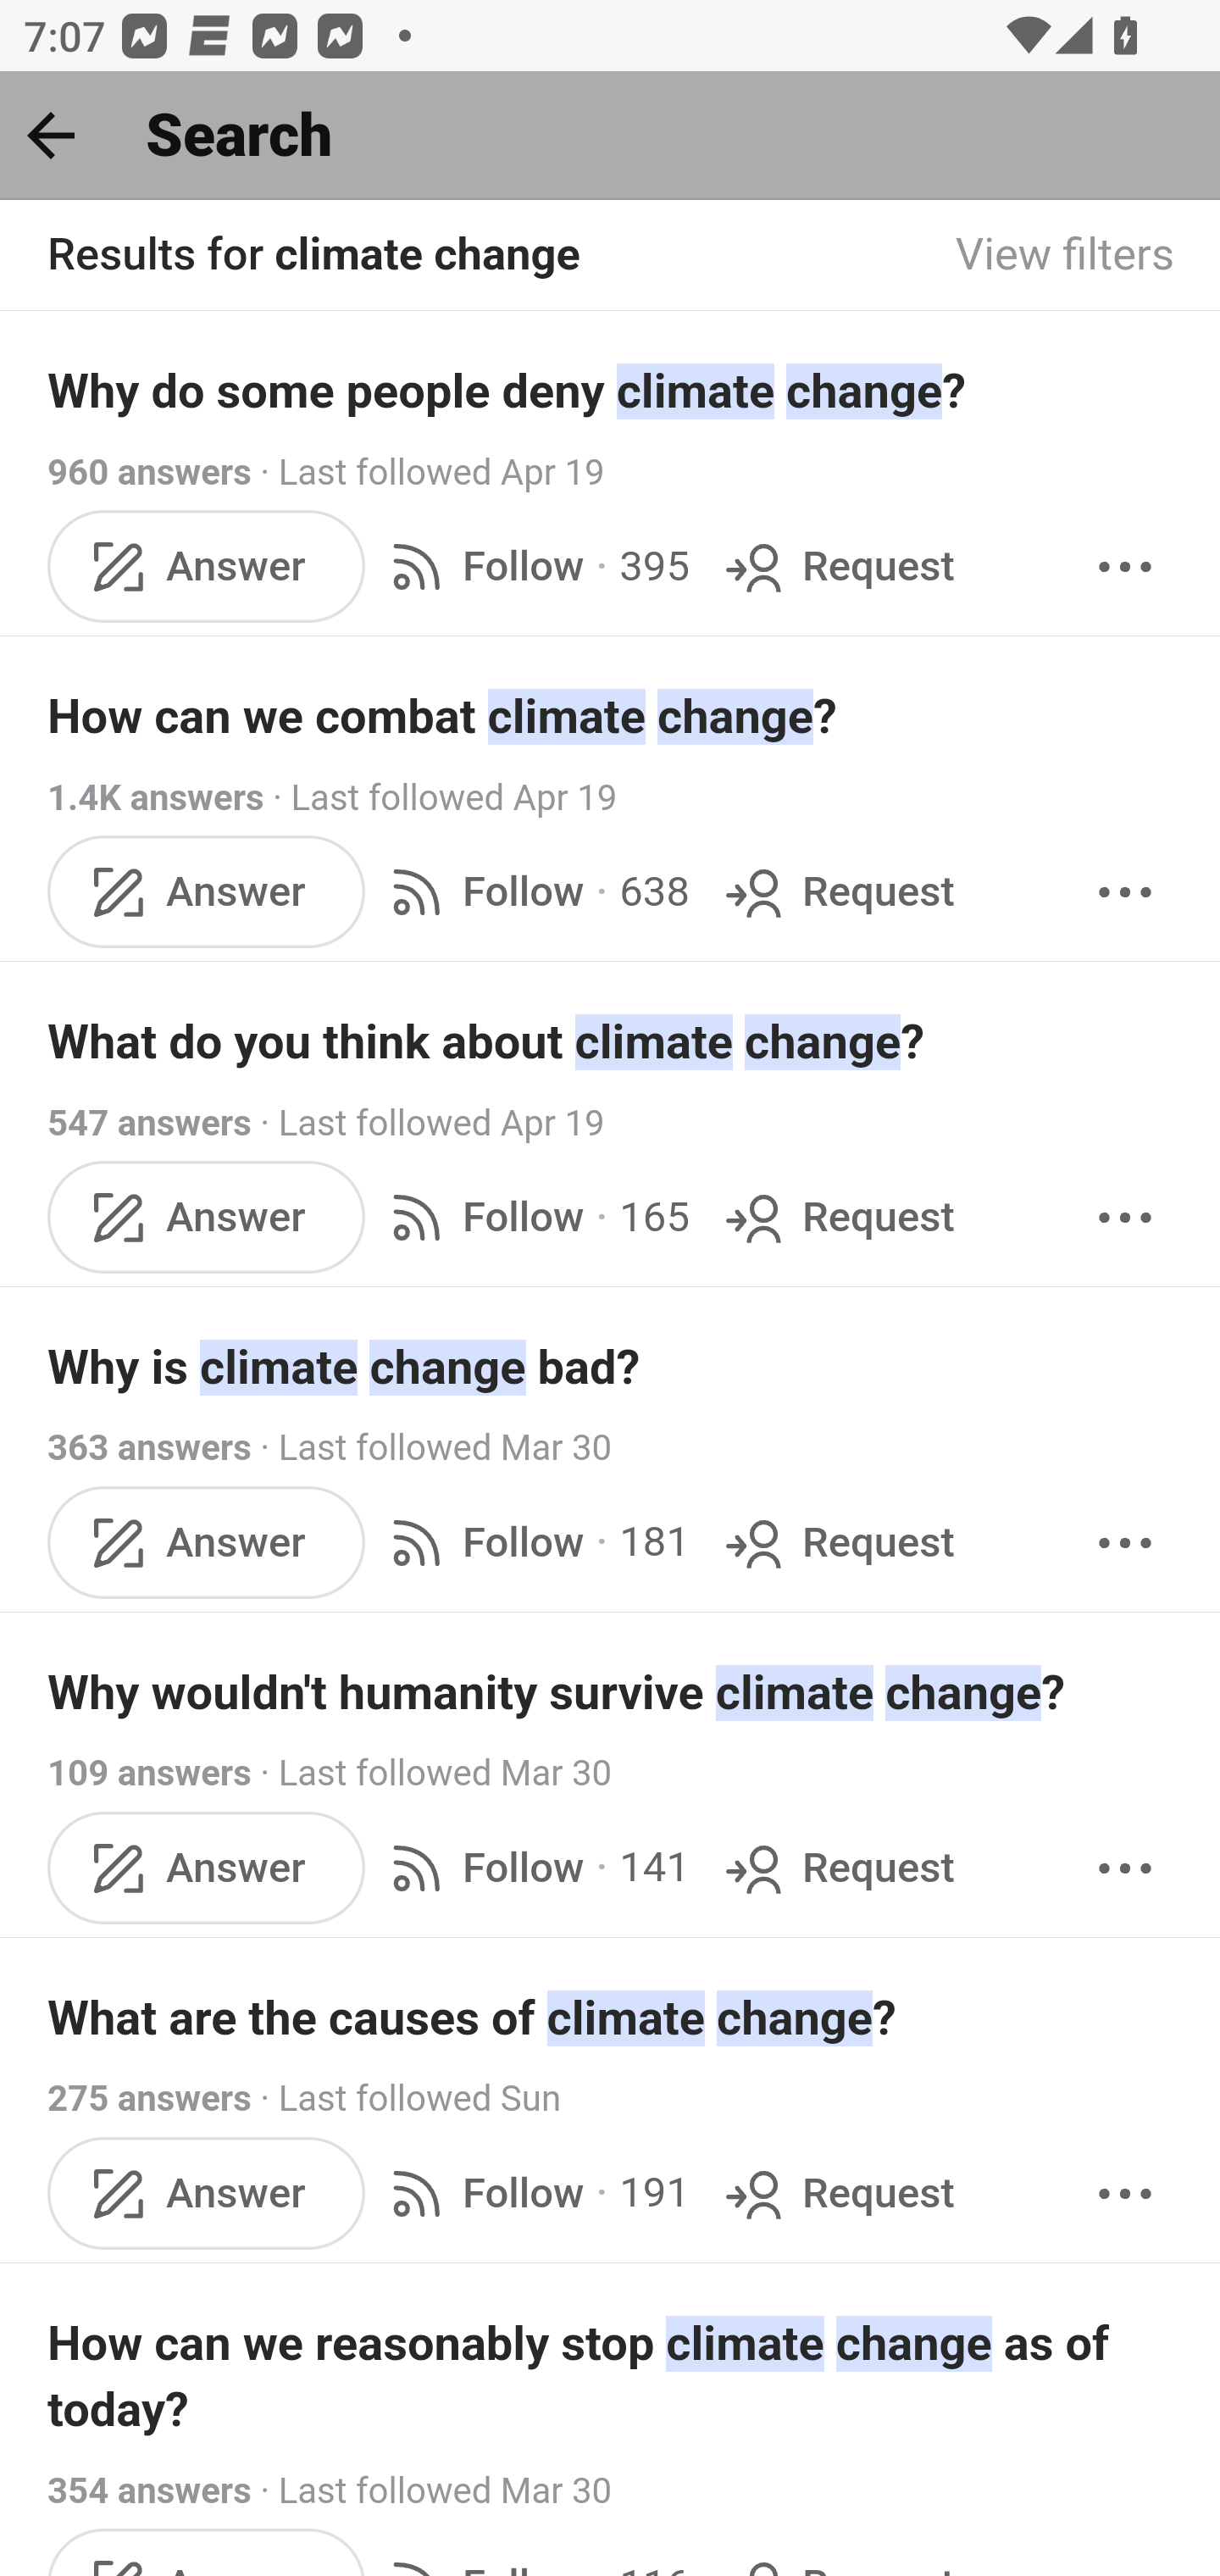 This screenshot has height=2576, width=1220. What do you see at coordinates (837, 564) in the screenshot?
I see `Request` at bounding box center [837, 564].